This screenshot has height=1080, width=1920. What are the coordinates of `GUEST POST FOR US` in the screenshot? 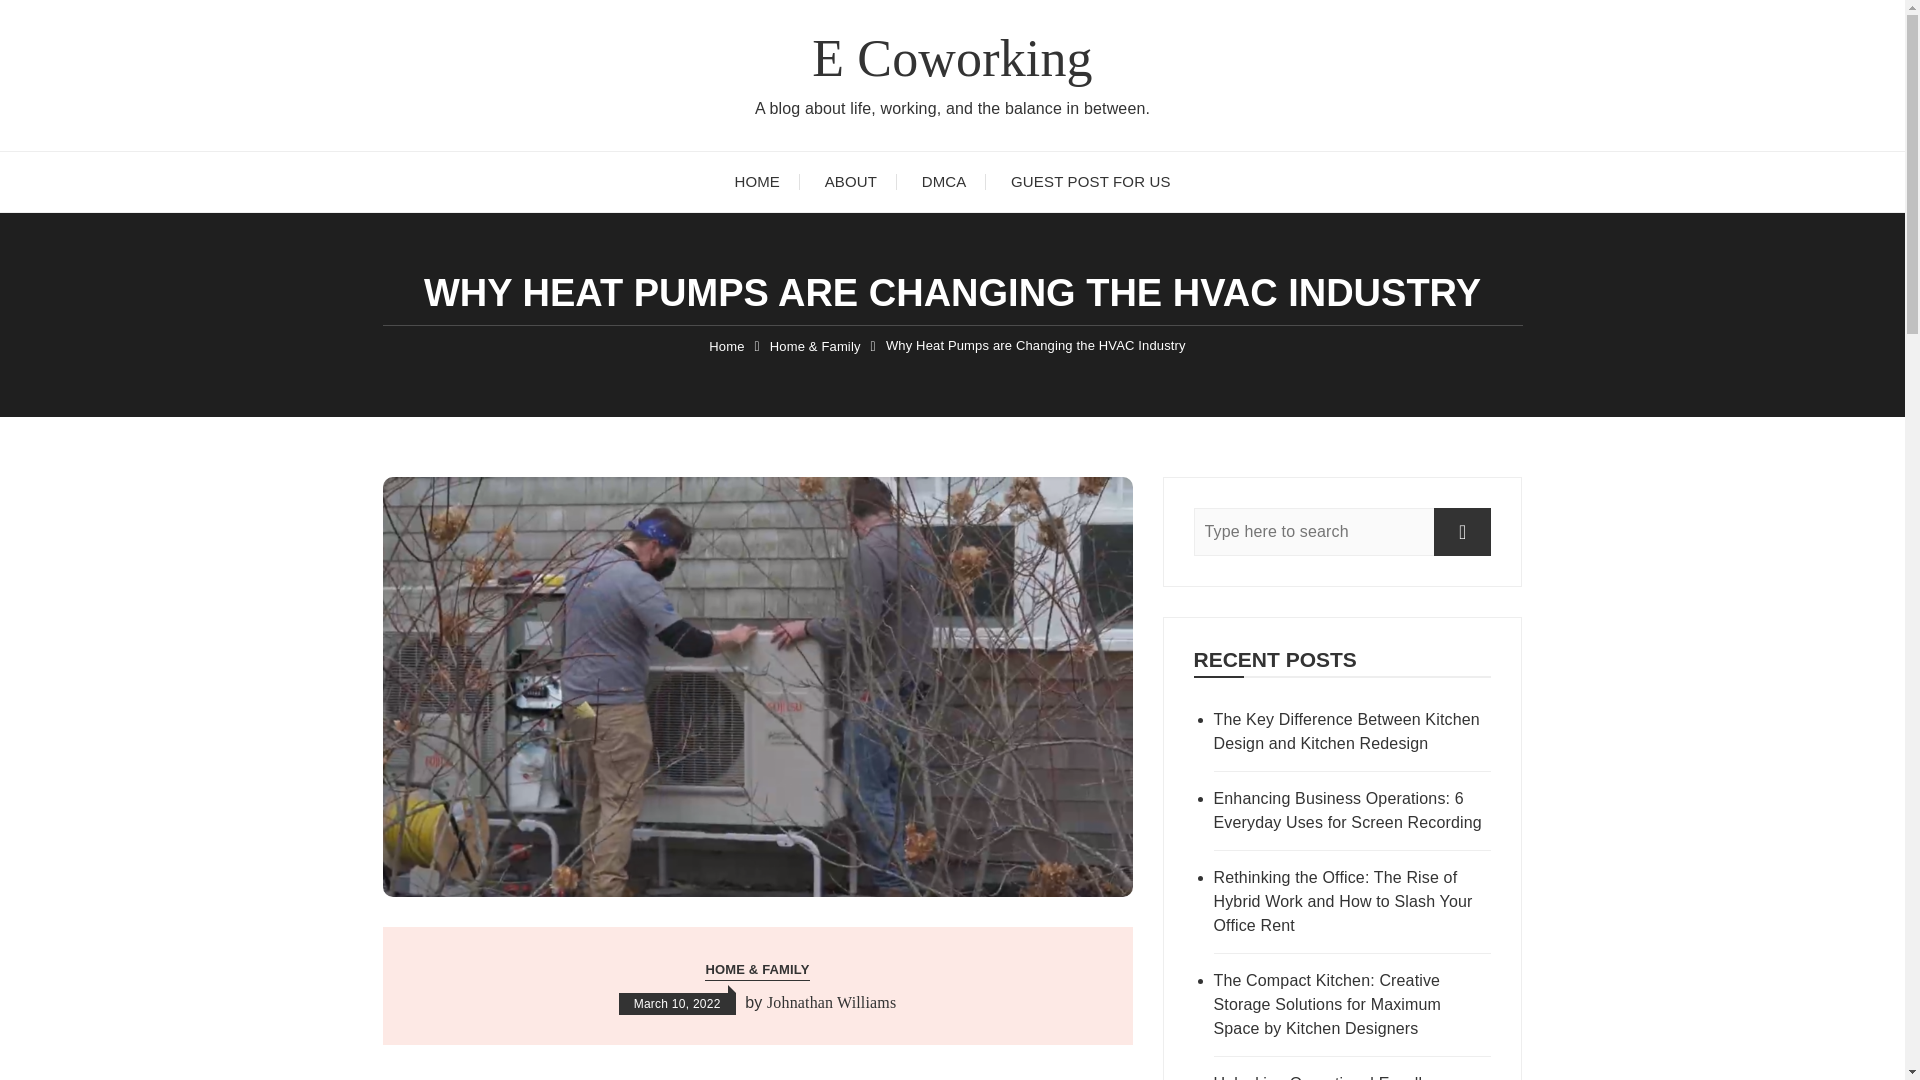 It's located at (1090, 182).